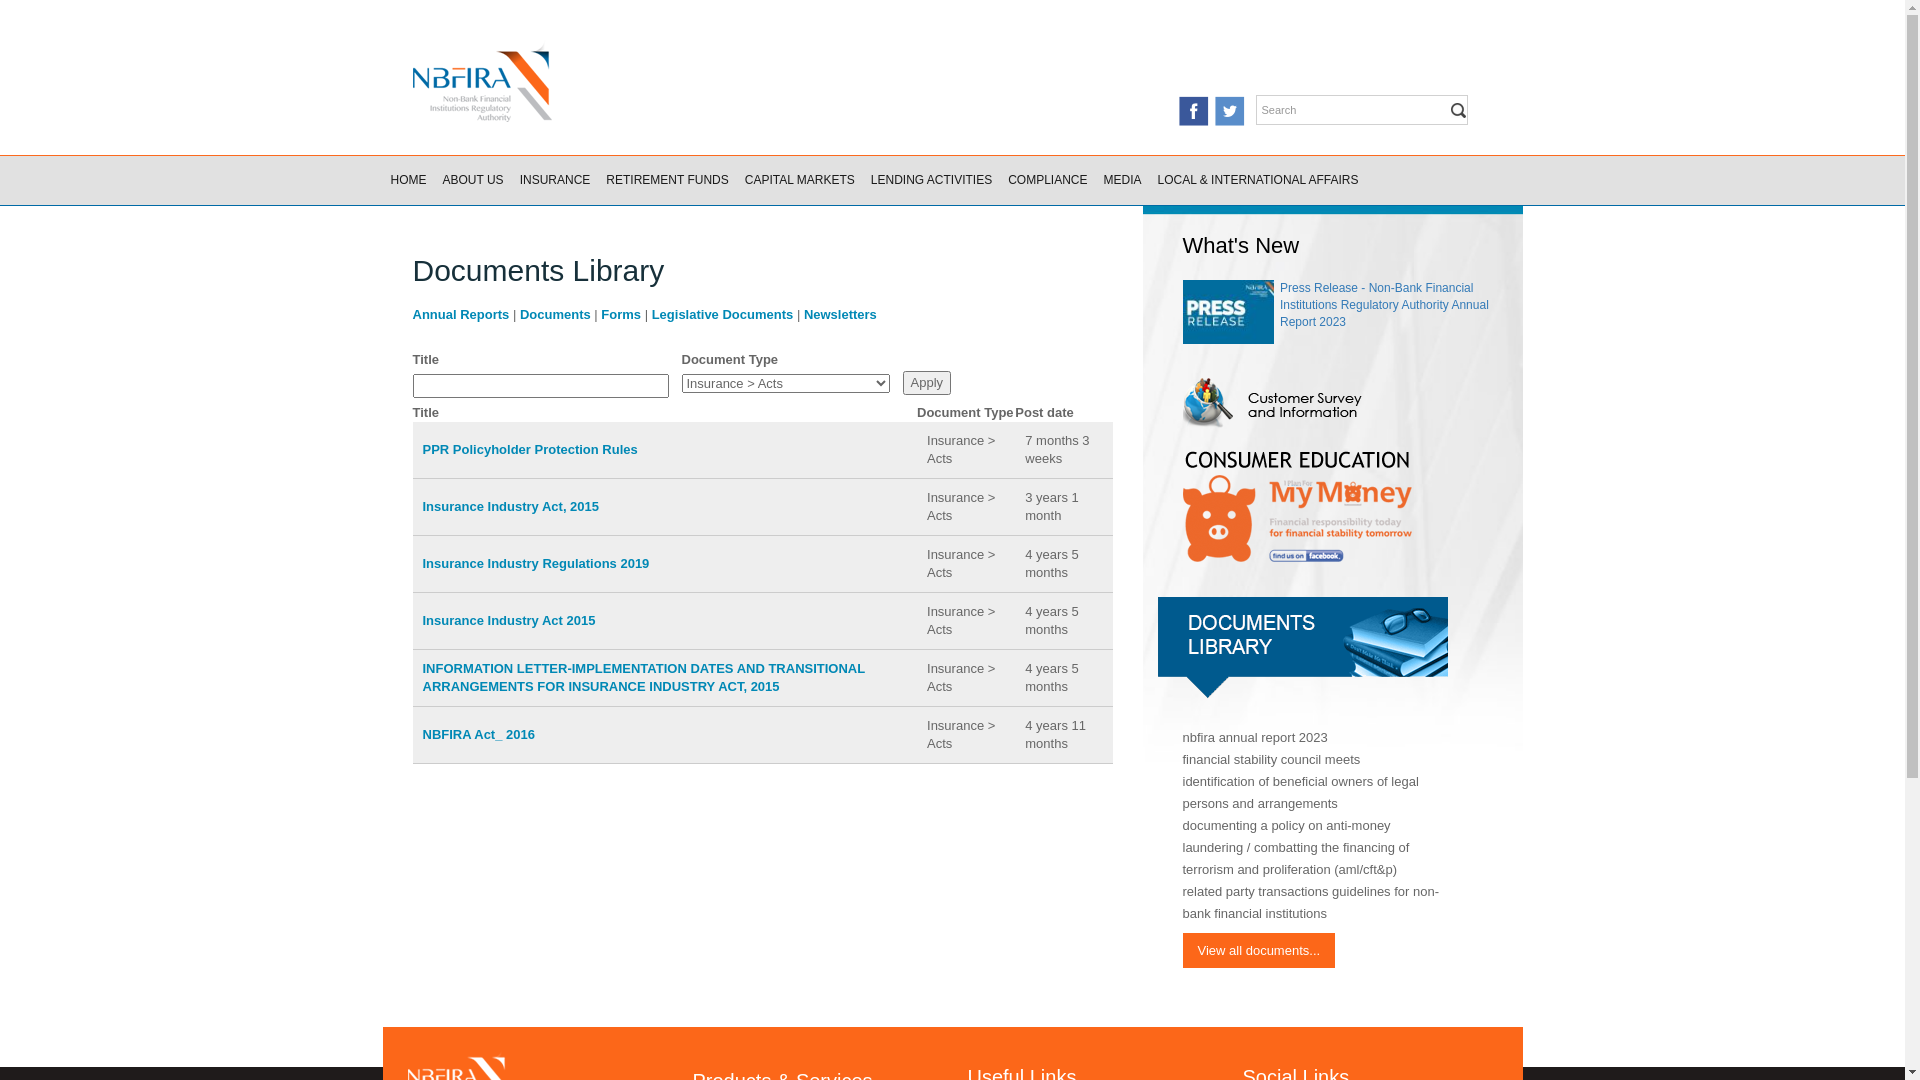 The image size is (1920, 1080). Describe the element at coordinates (723, 314) in the screenshot. I see `Legislative Documents` at that location.